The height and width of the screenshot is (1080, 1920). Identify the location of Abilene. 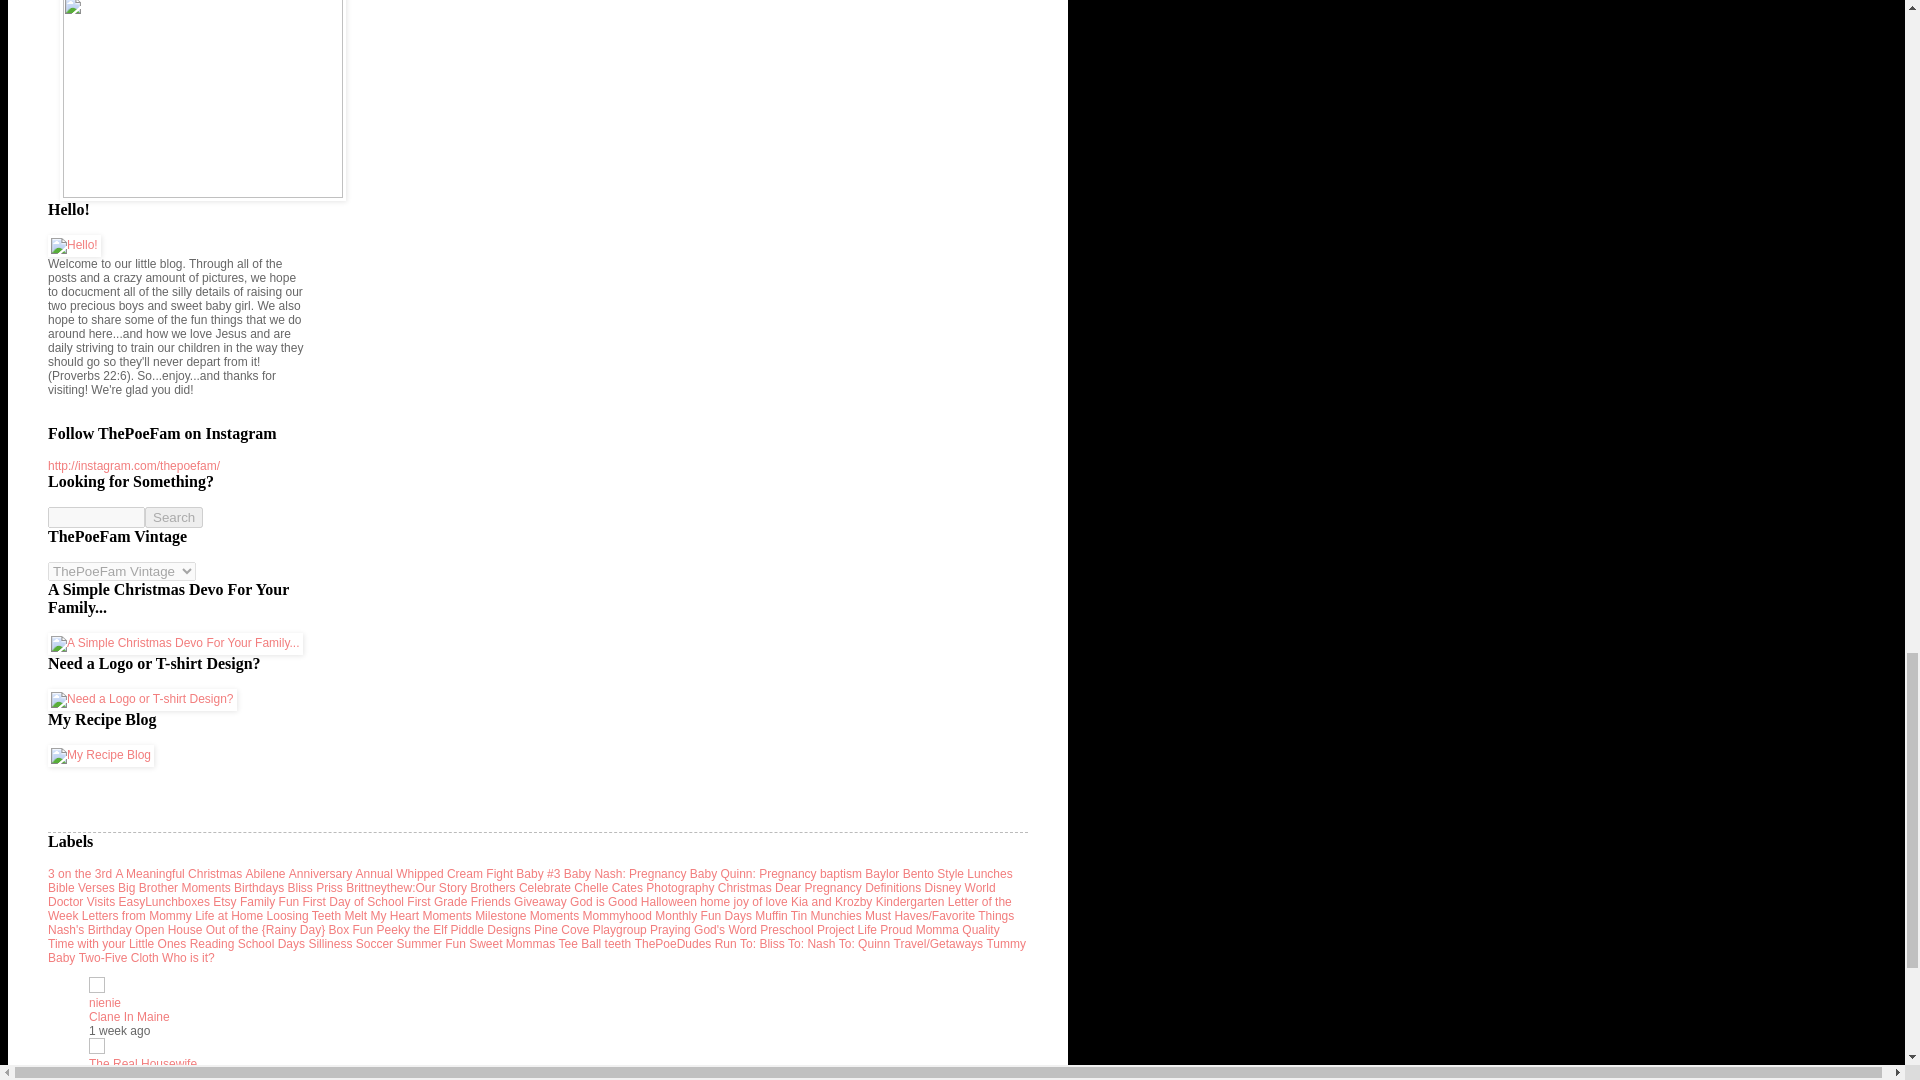
(264, 874).